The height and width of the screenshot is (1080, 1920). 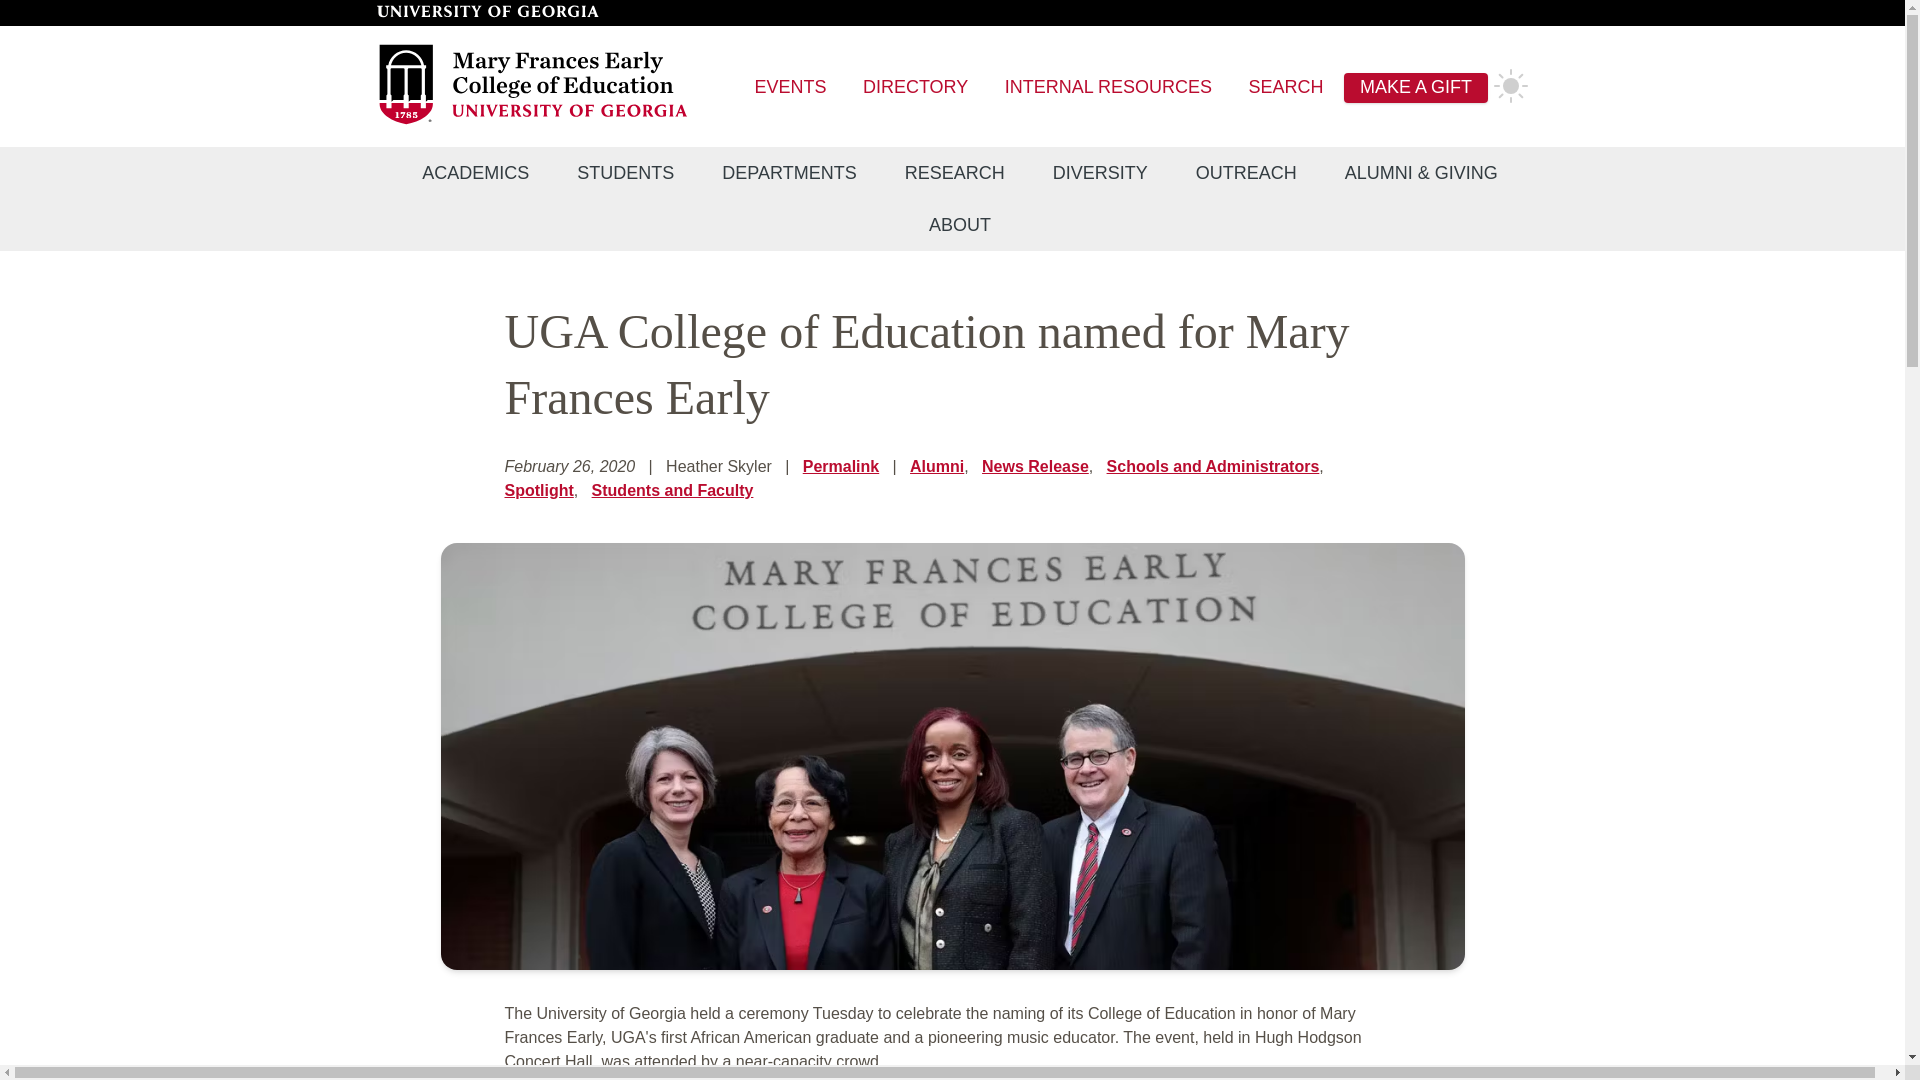 What do you see at coordinates (788, 173) in the screenshot?
I see `DEPARTMENTS` at bounding box center [788, 173].